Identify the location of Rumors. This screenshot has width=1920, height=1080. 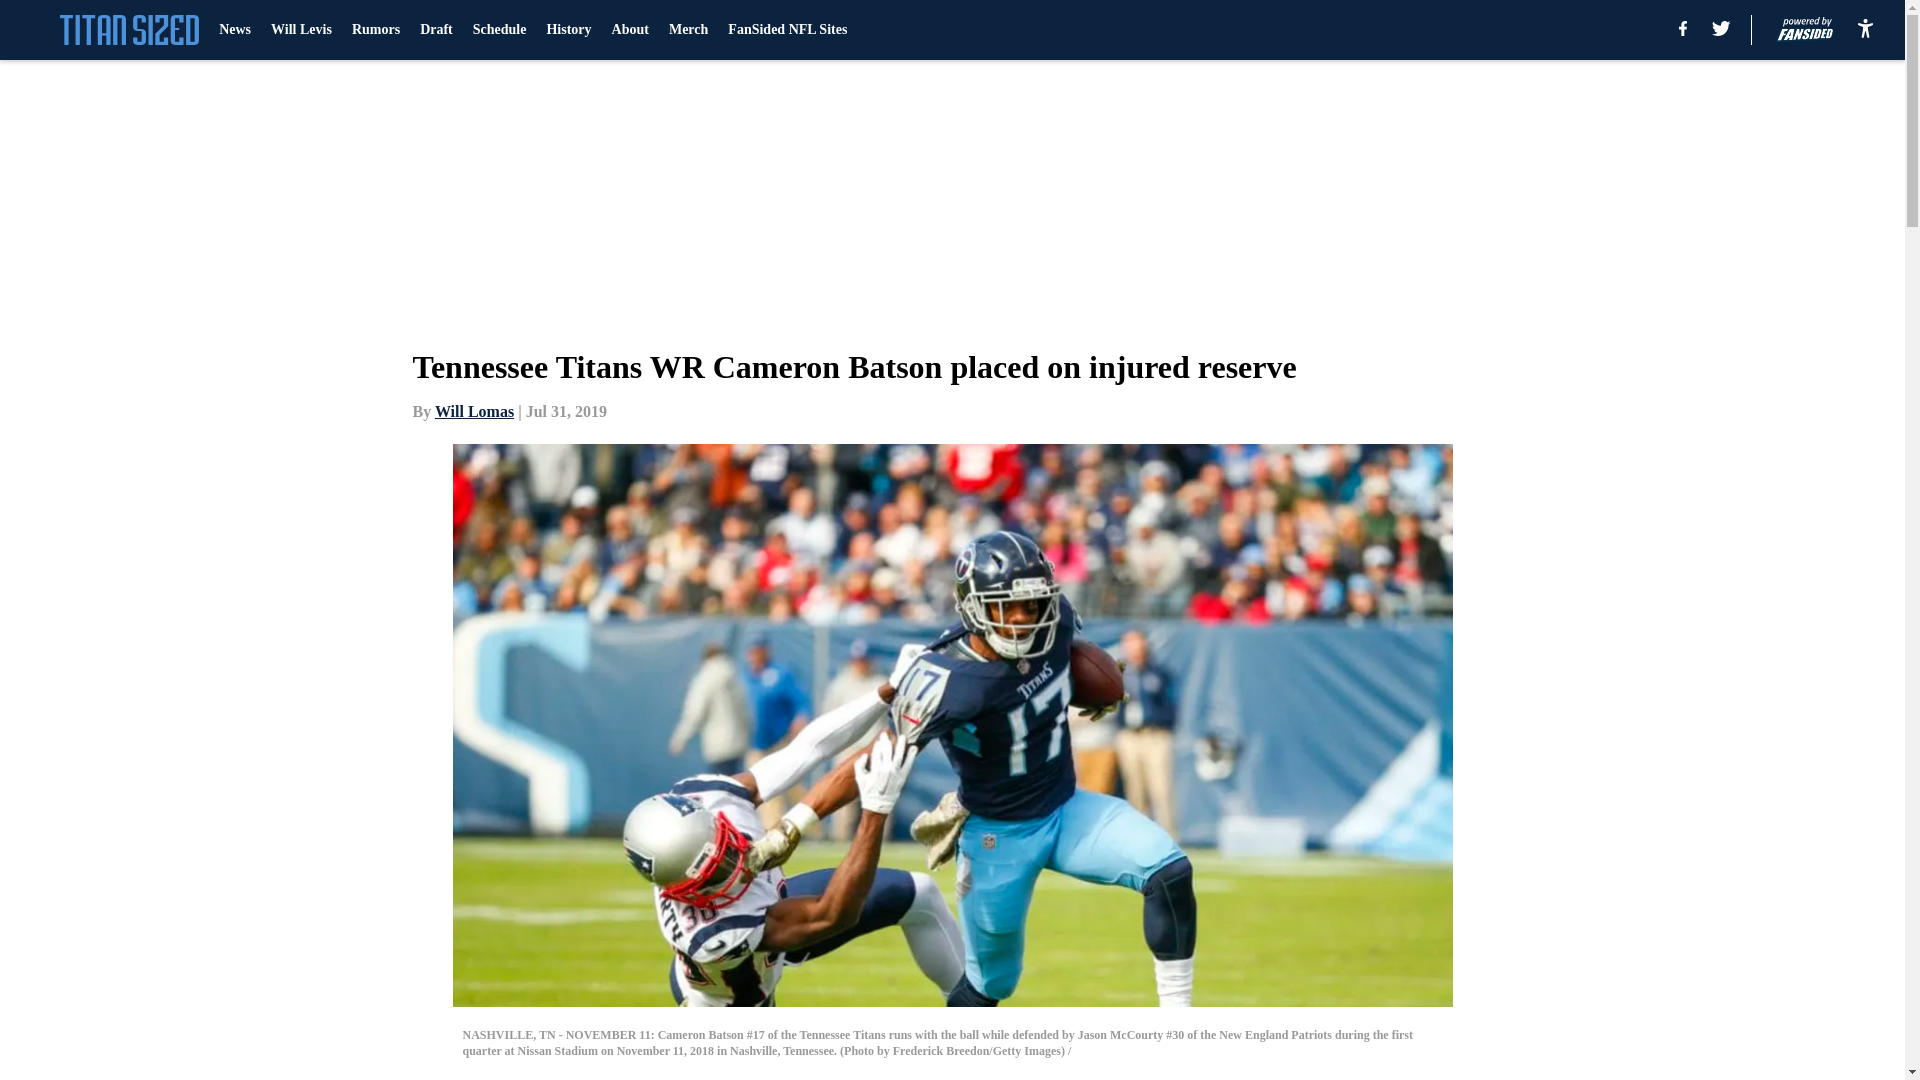
(375, 30).